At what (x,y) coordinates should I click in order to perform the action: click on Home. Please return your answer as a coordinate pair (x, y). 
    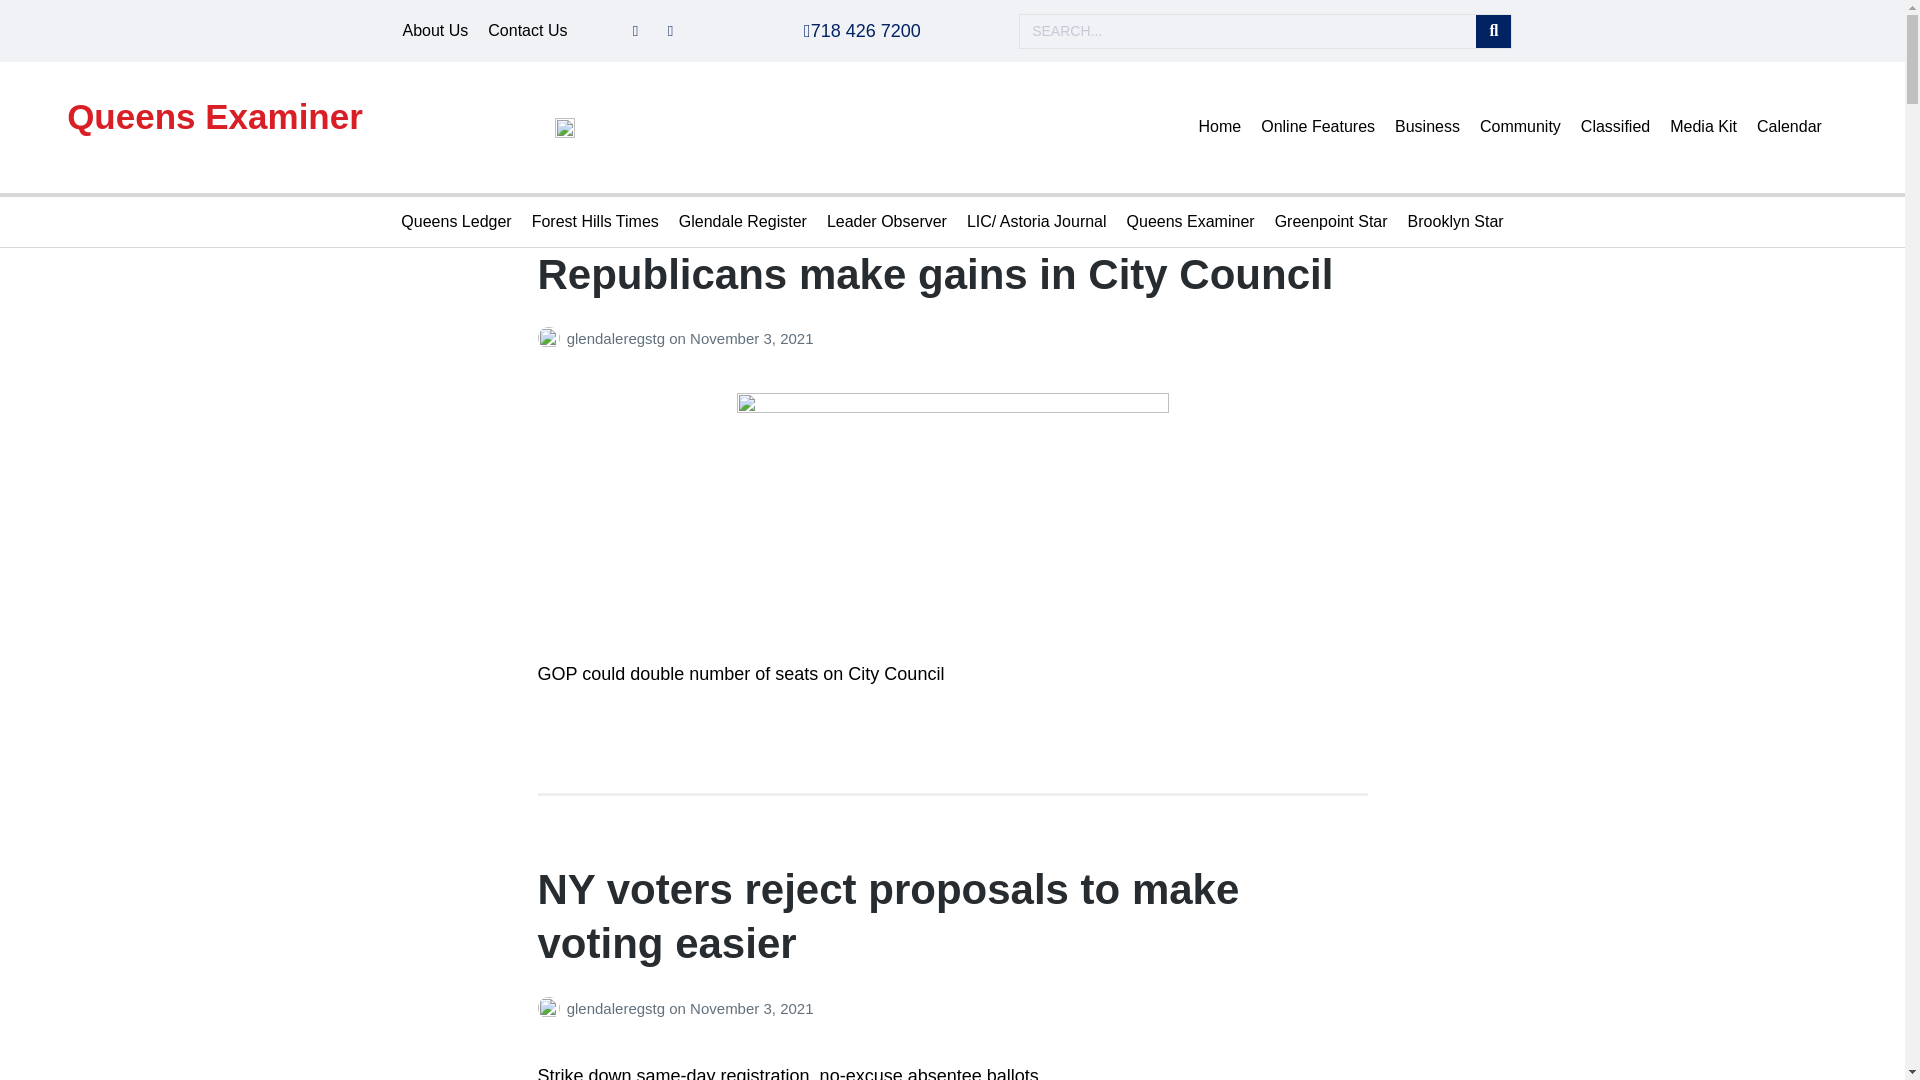
    Looking at the image, I should click on (1220, 126).